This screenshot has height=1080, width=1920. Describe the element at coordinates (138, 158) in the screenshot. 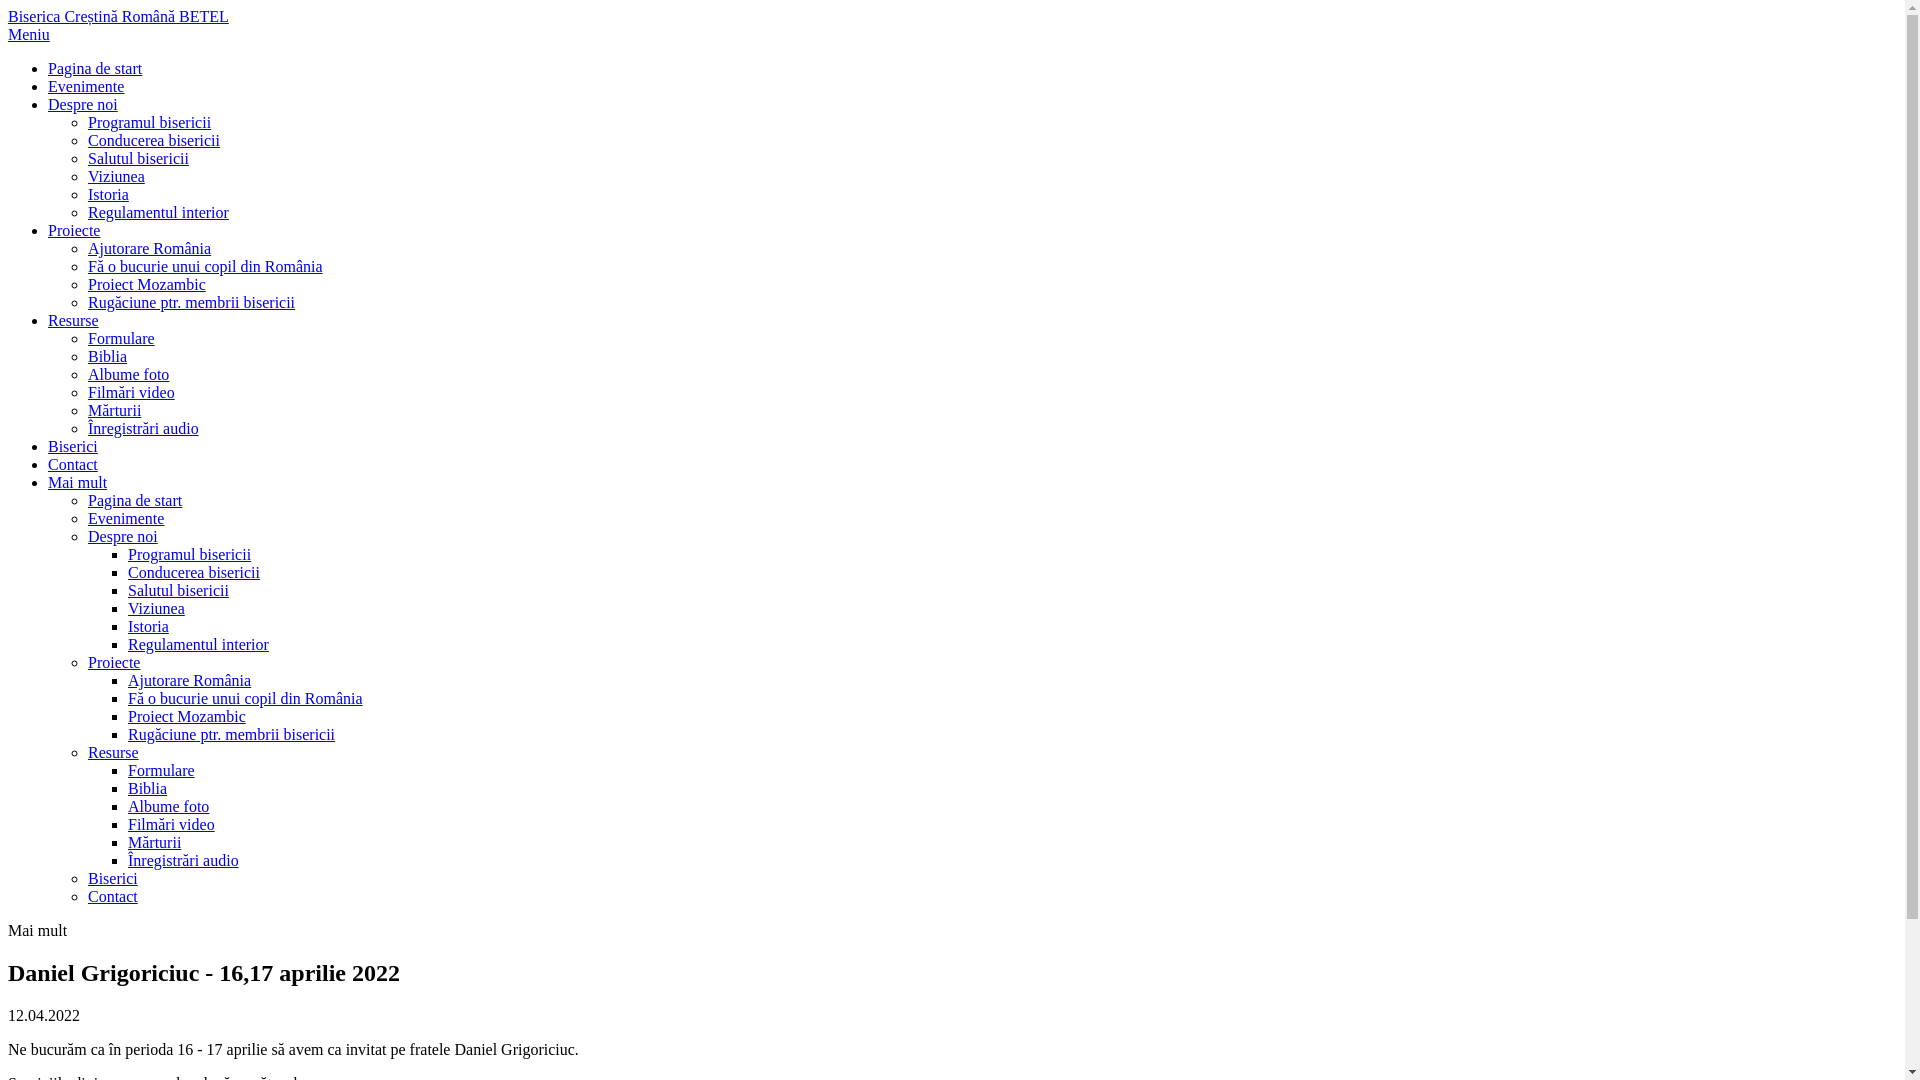

I see `Salutul bisericii` at that location.